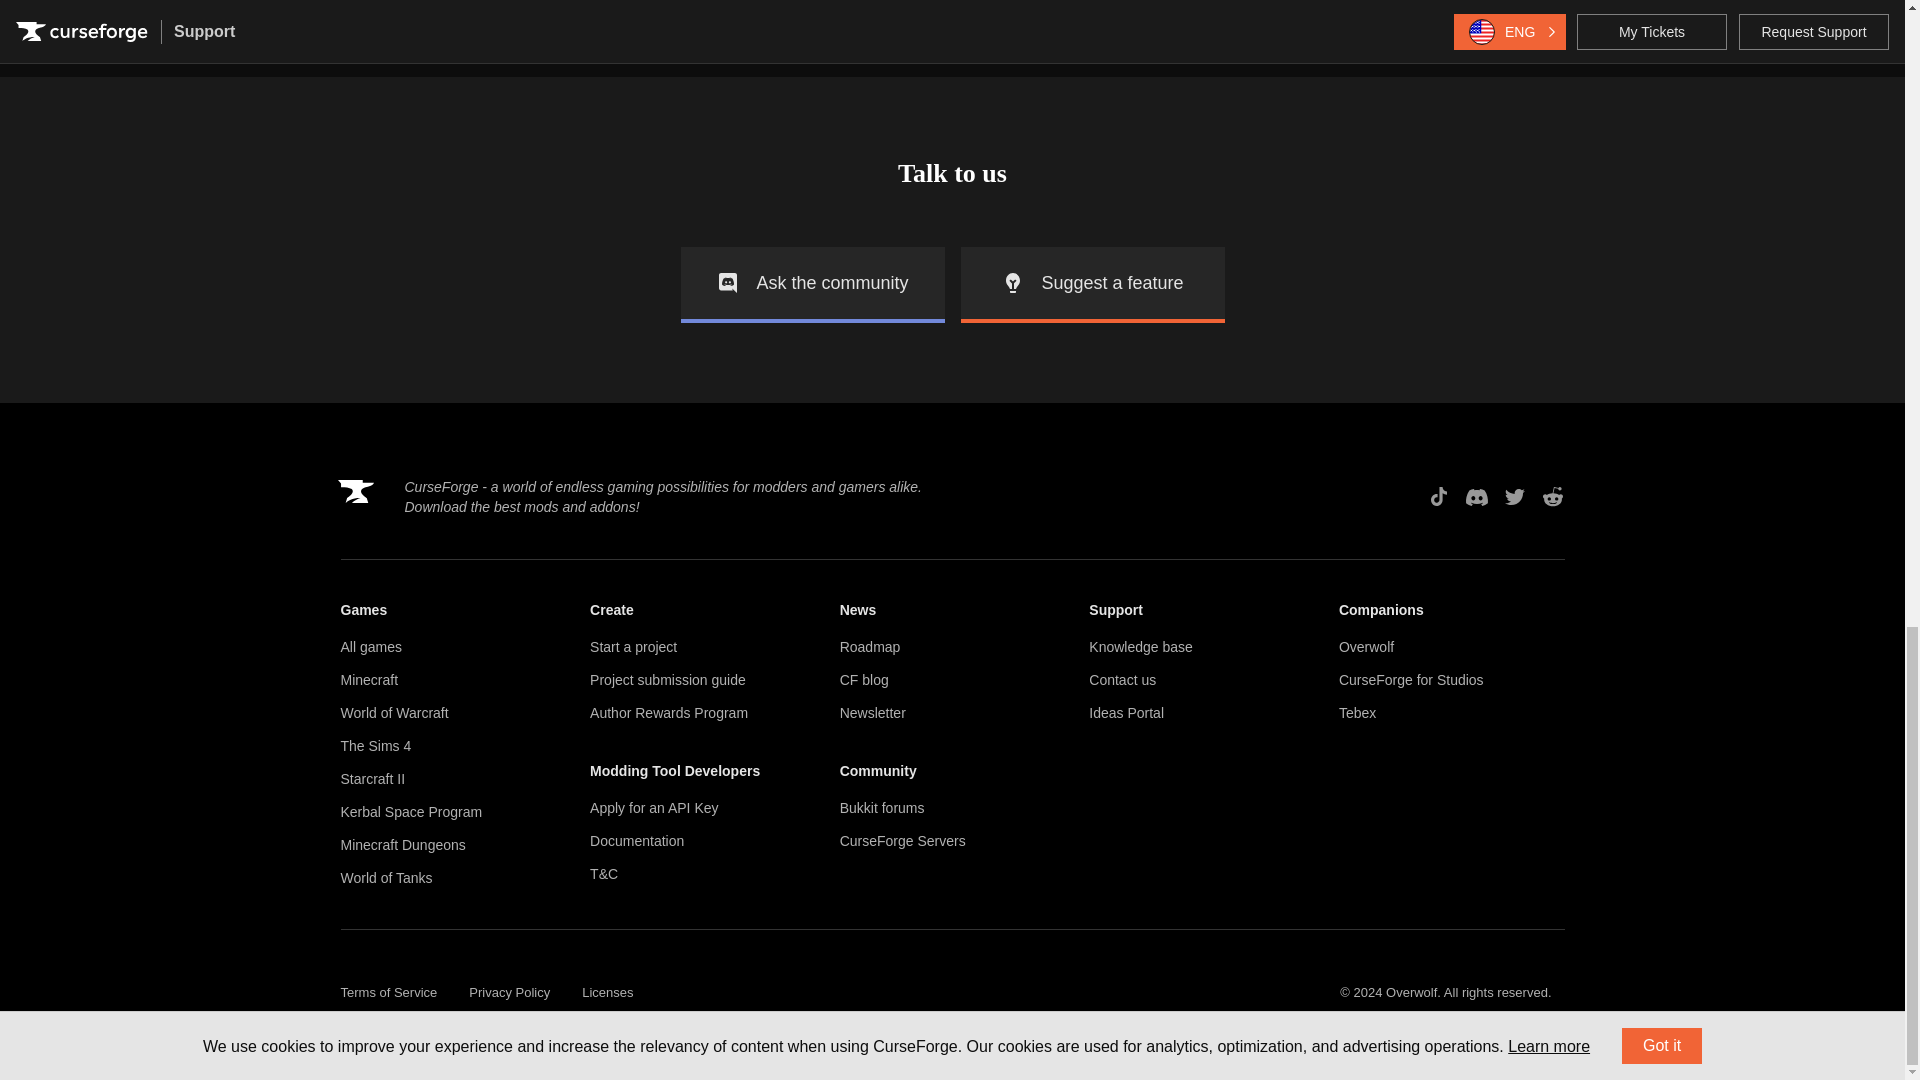  I want to click on Starcraft II, so click(452, 778).